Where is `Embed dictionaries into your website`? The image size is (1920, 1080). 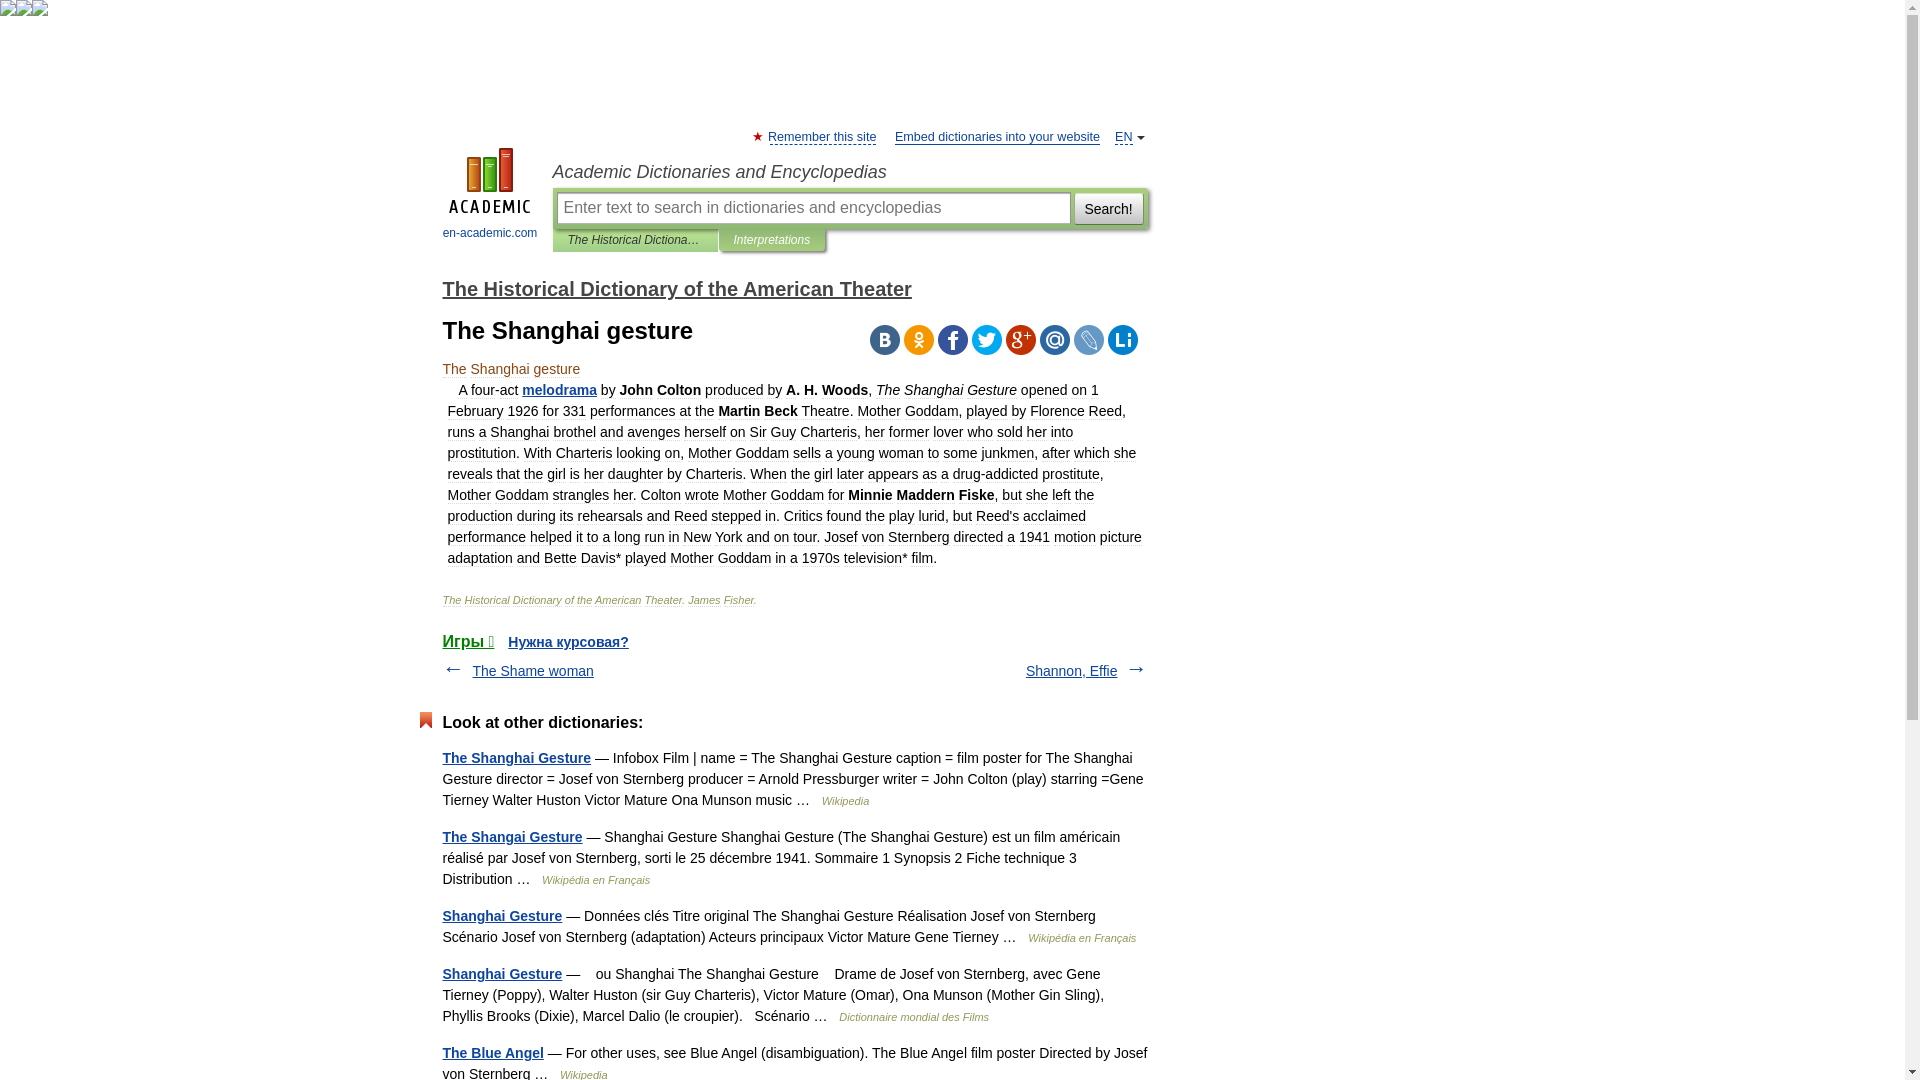 Embed dictionaries into your website is located at coordinates (997, 136).